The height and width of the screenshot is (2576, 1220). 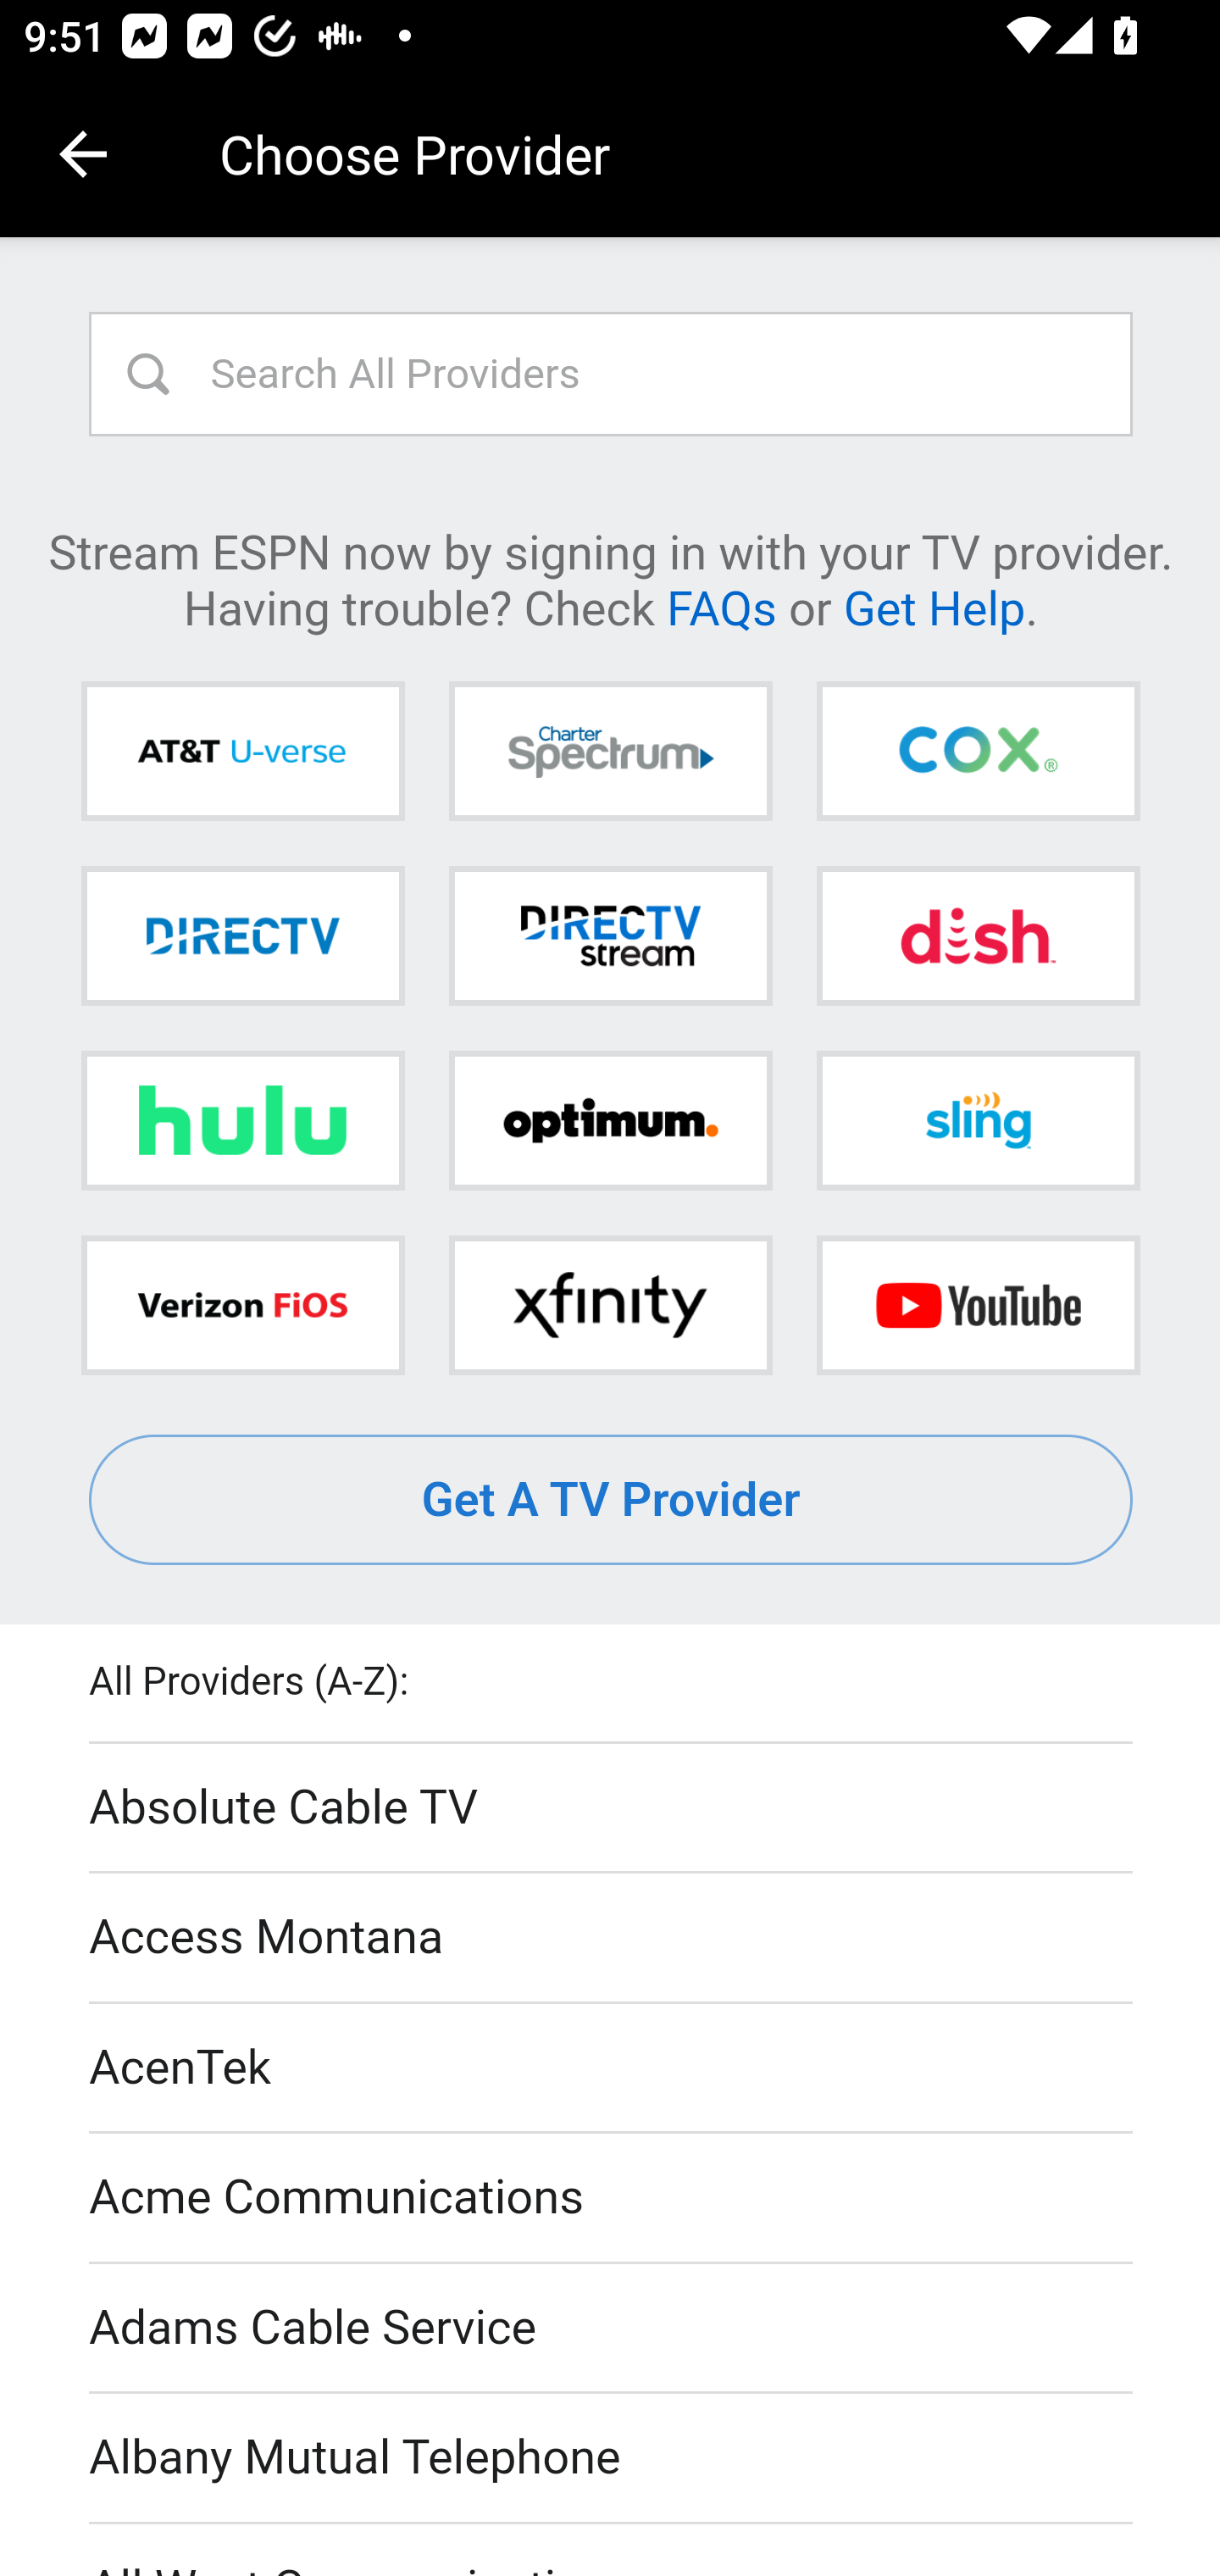 I want to click on AT&T U-verse, so click(x=242, y=752).